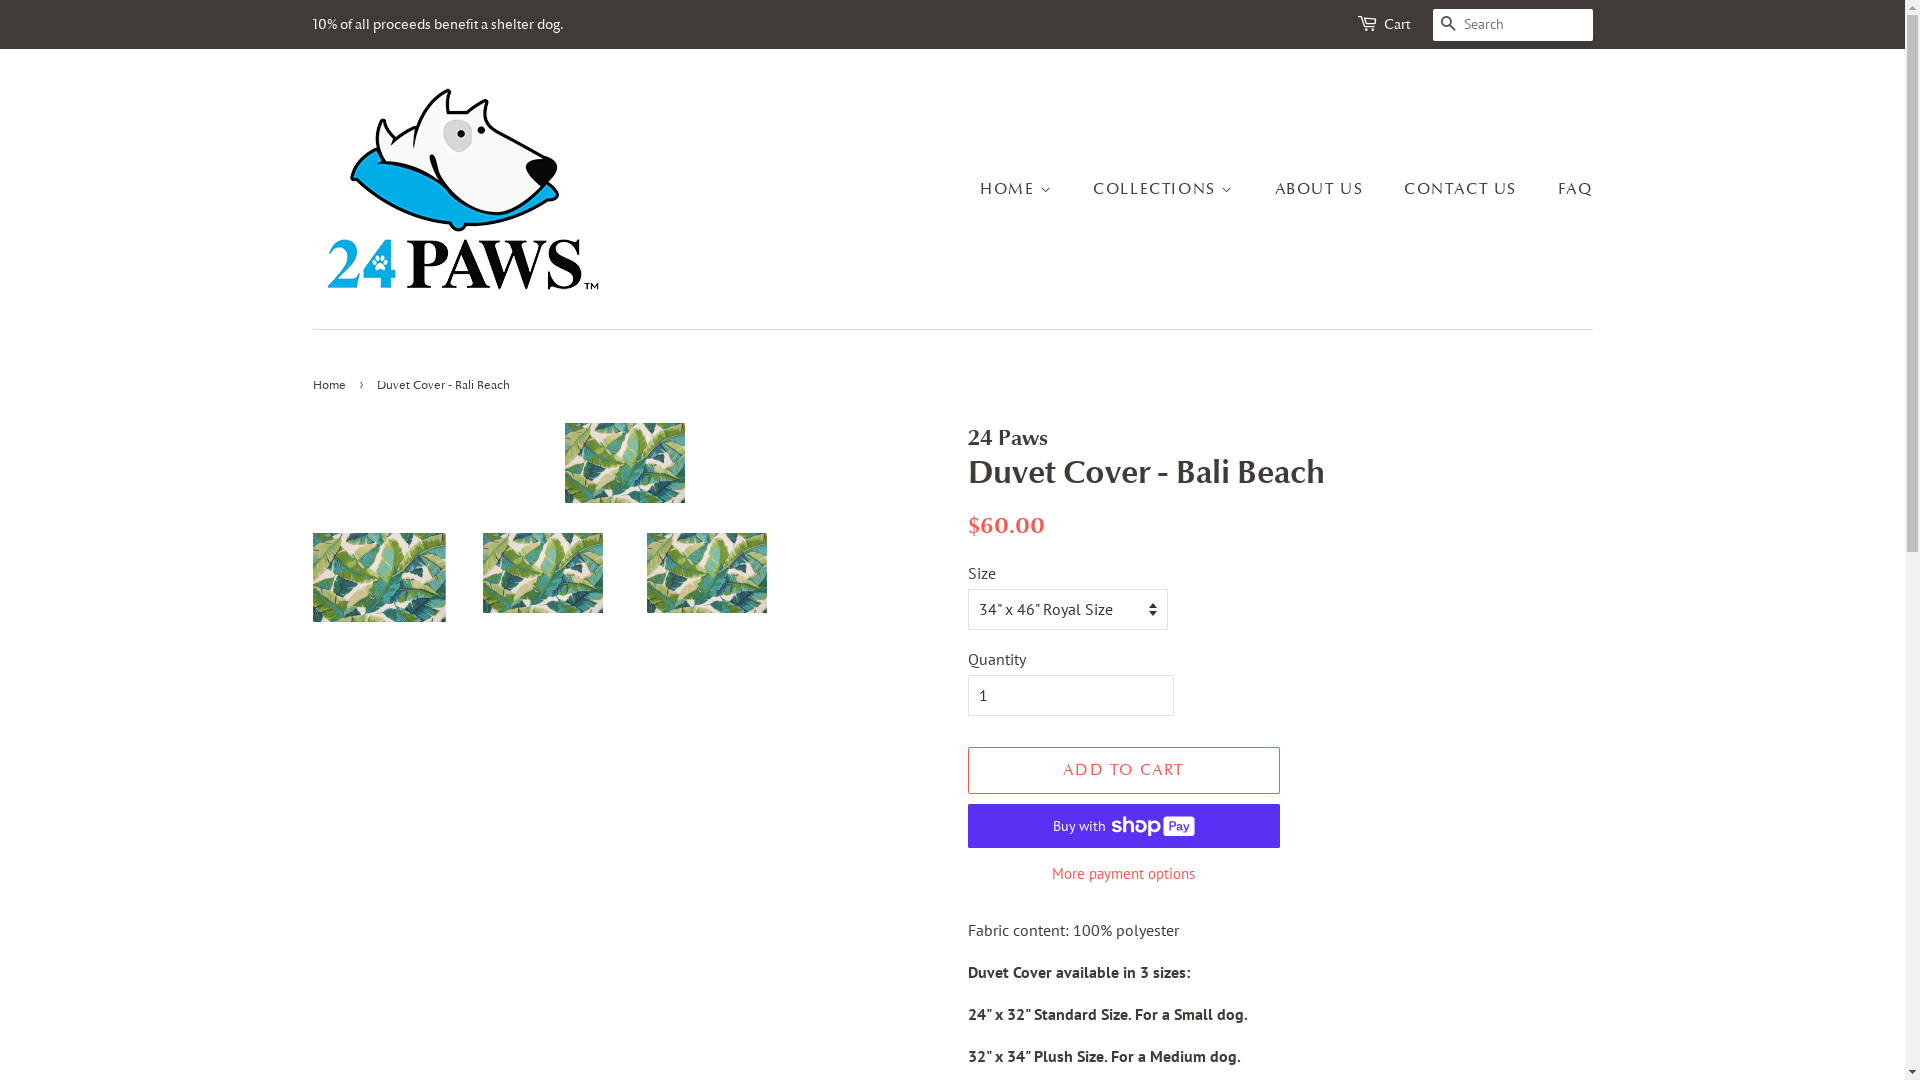 This screenshot has width=1920, height=1080. Describe the element at coordinates (1568, 190) in the screenshot. I see `FAQ` at that location.